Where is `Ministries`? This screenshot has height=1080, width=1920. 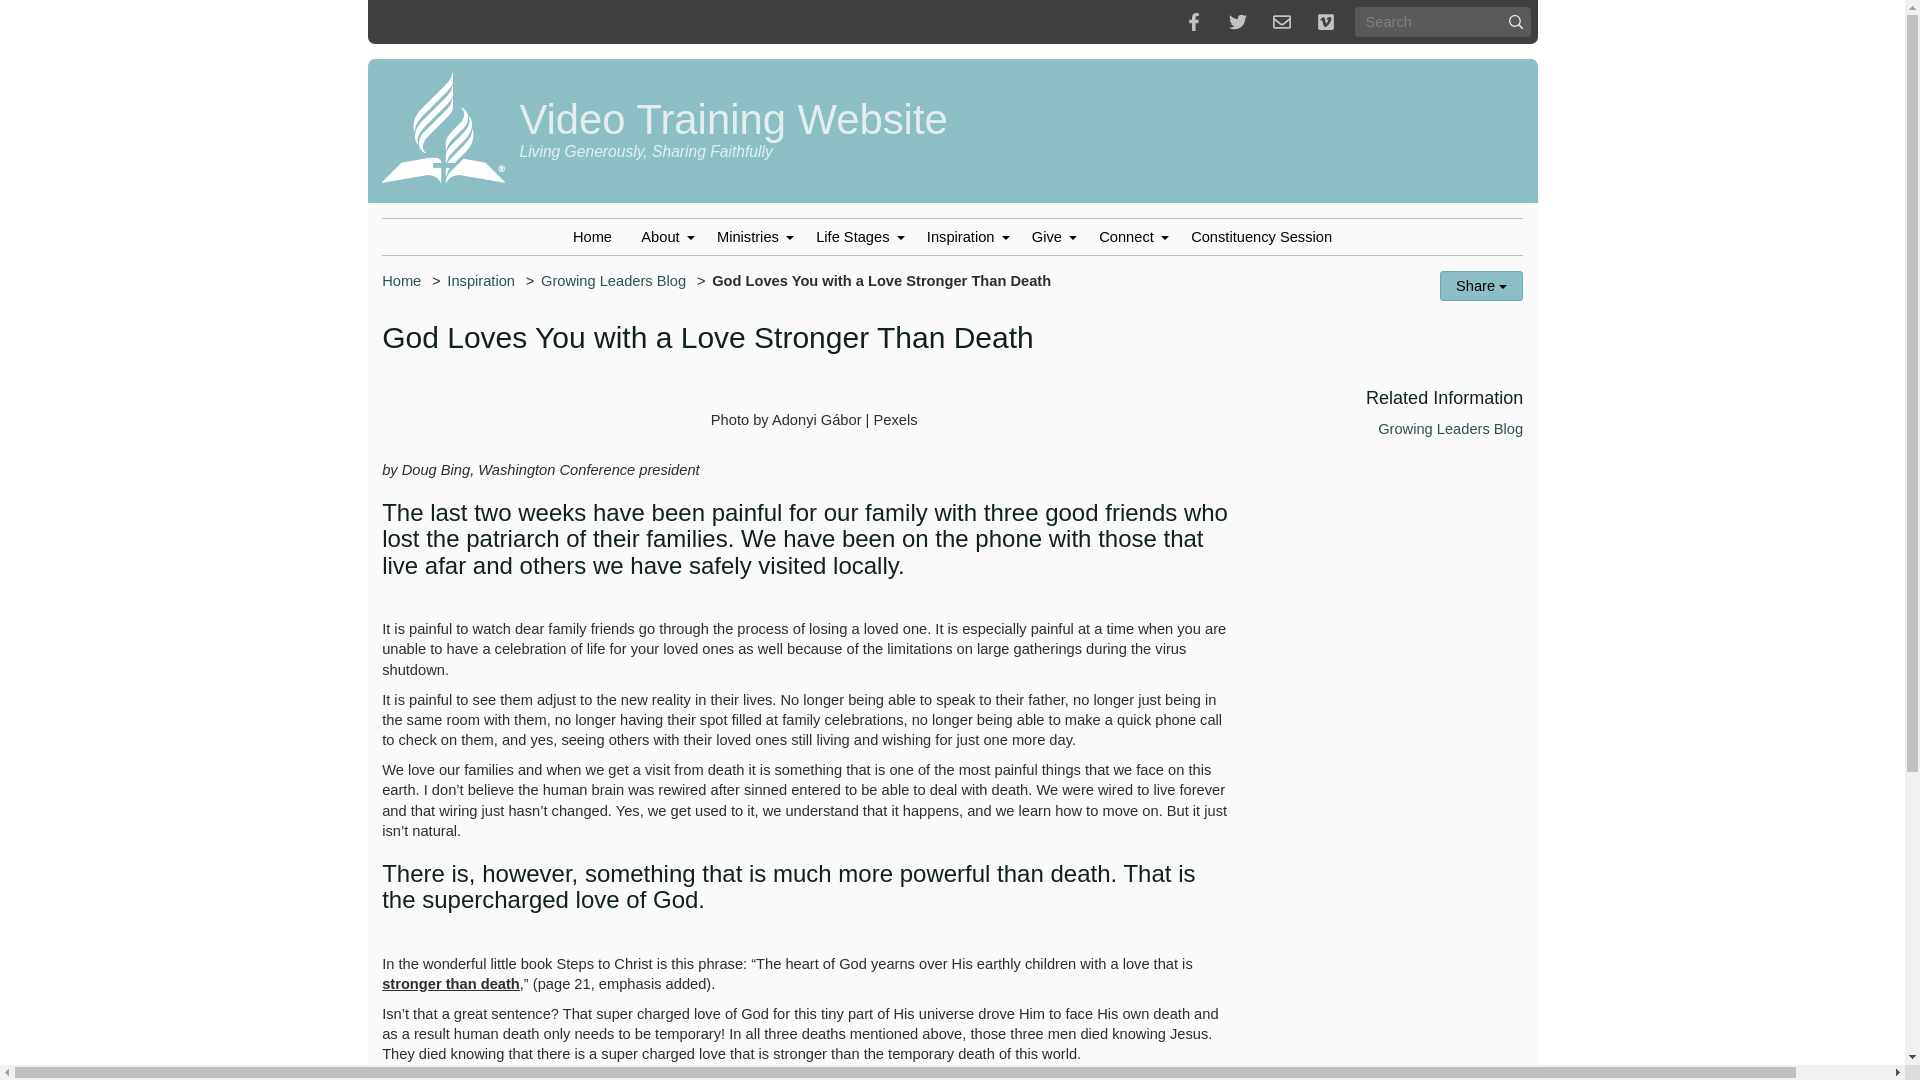 Ministries is located at coordinates (751, 237).